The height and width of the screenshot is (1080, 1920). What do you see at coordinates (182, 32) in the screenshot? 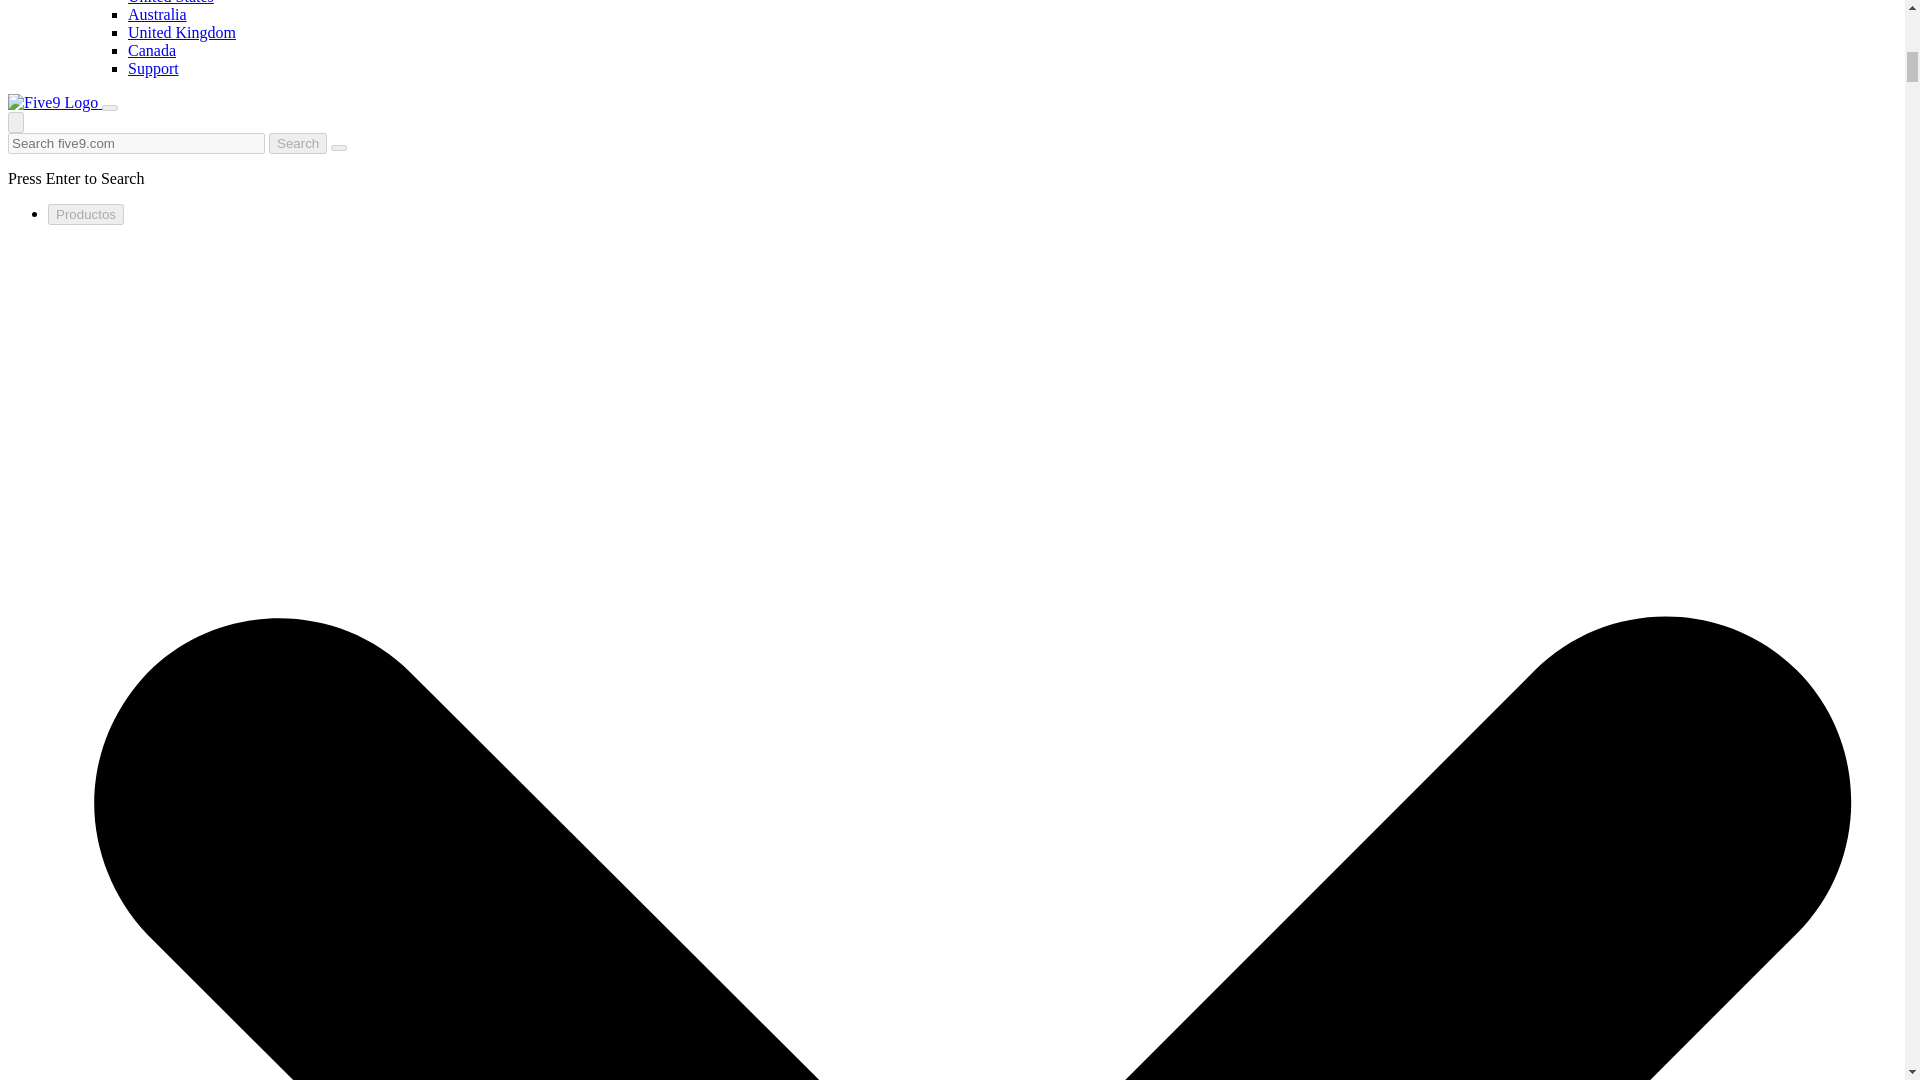
I see `United Kingdom` at bounding box center [182, 32].